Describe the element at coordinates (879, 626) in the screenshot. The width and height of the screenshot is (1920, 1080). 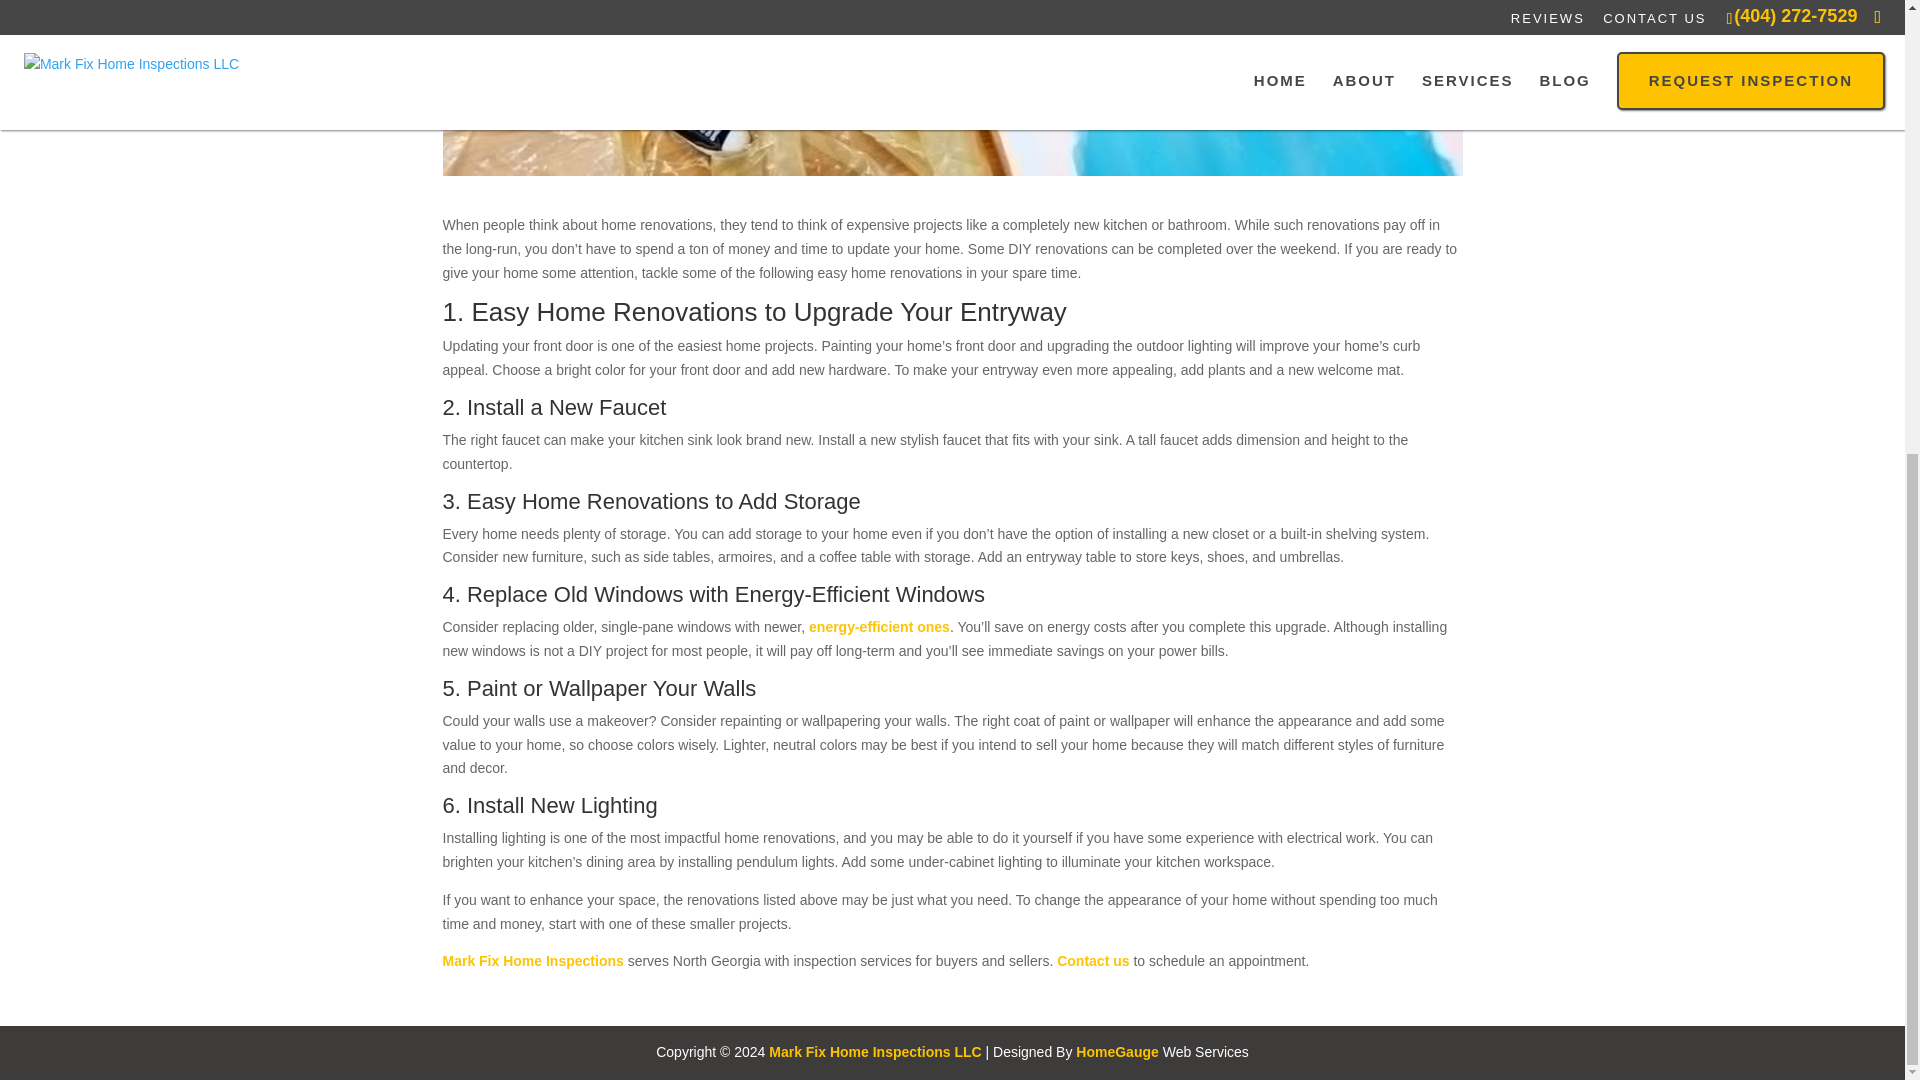
I see `energy-efficient ones` at that location.